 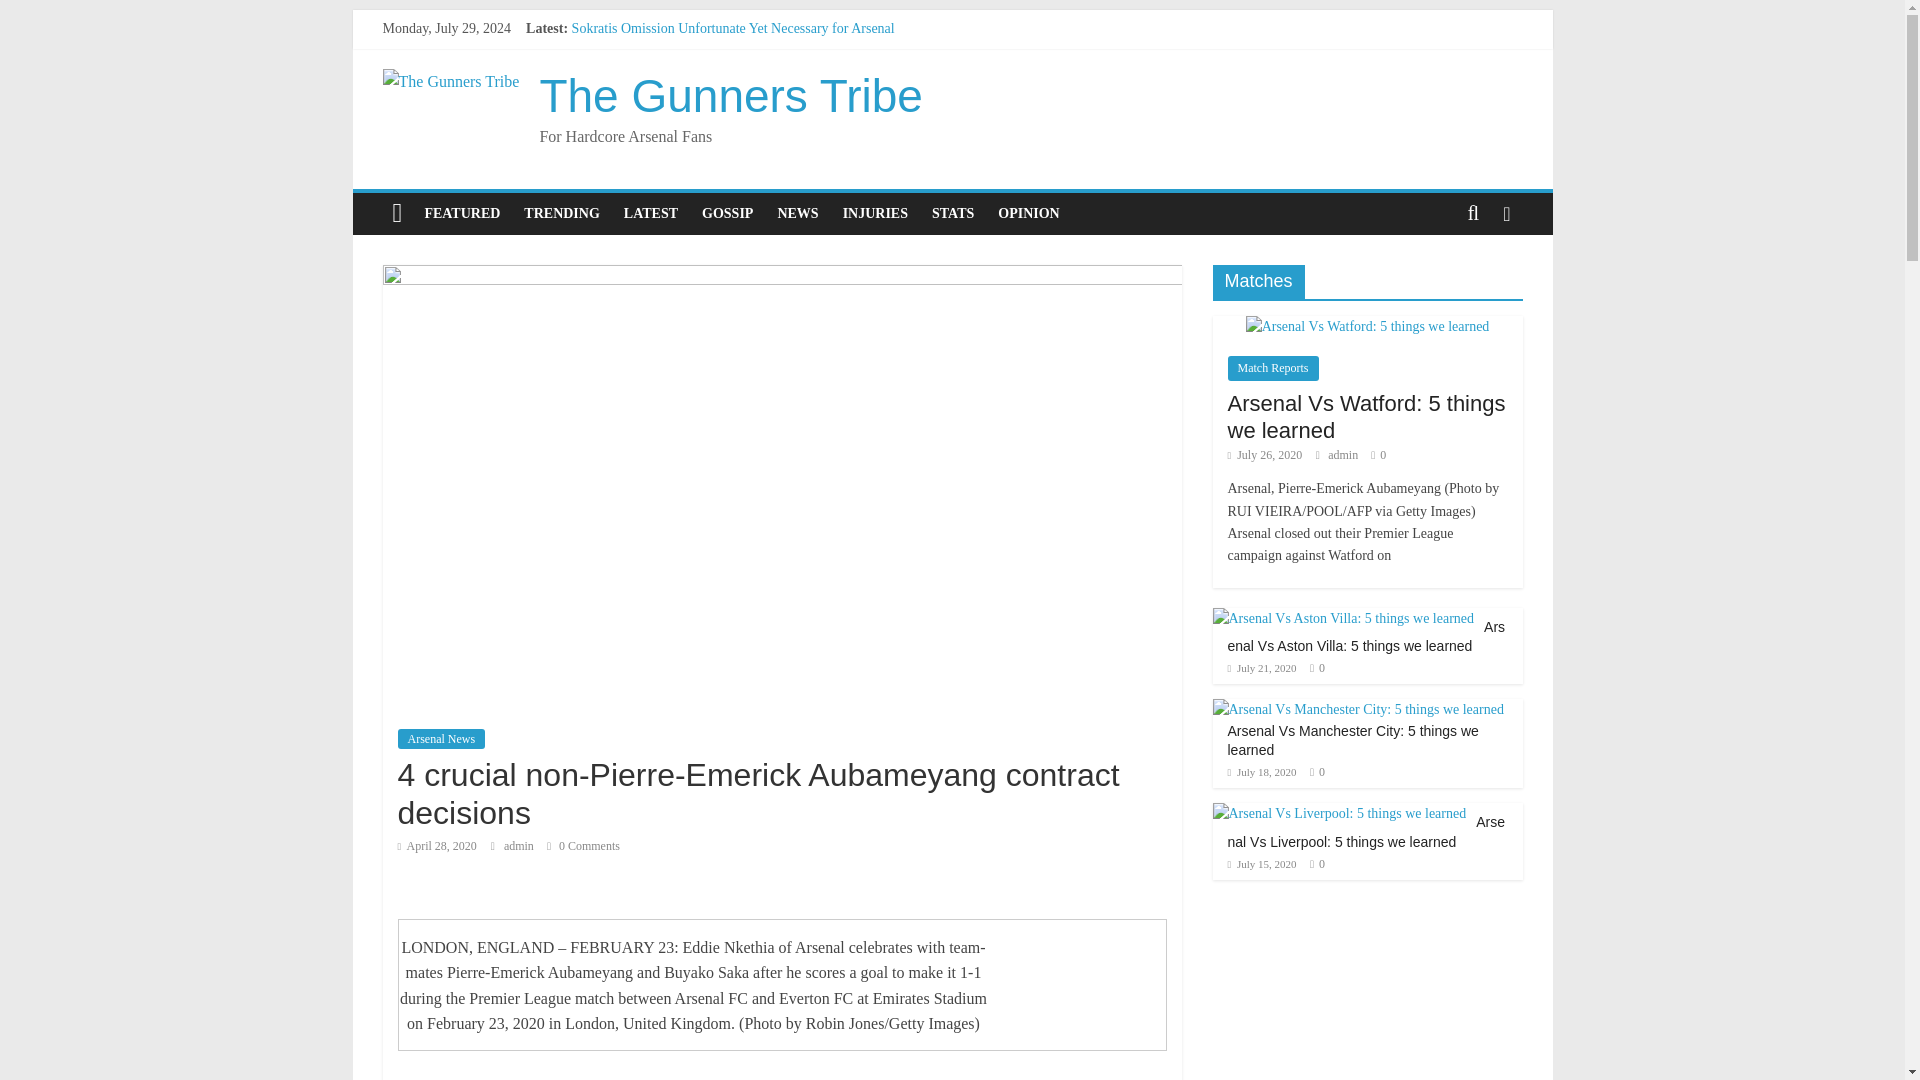 What do you see at coordinates (561, 214) in the screenshot?
I see `TRENDING` at bounding box center [561, 214].